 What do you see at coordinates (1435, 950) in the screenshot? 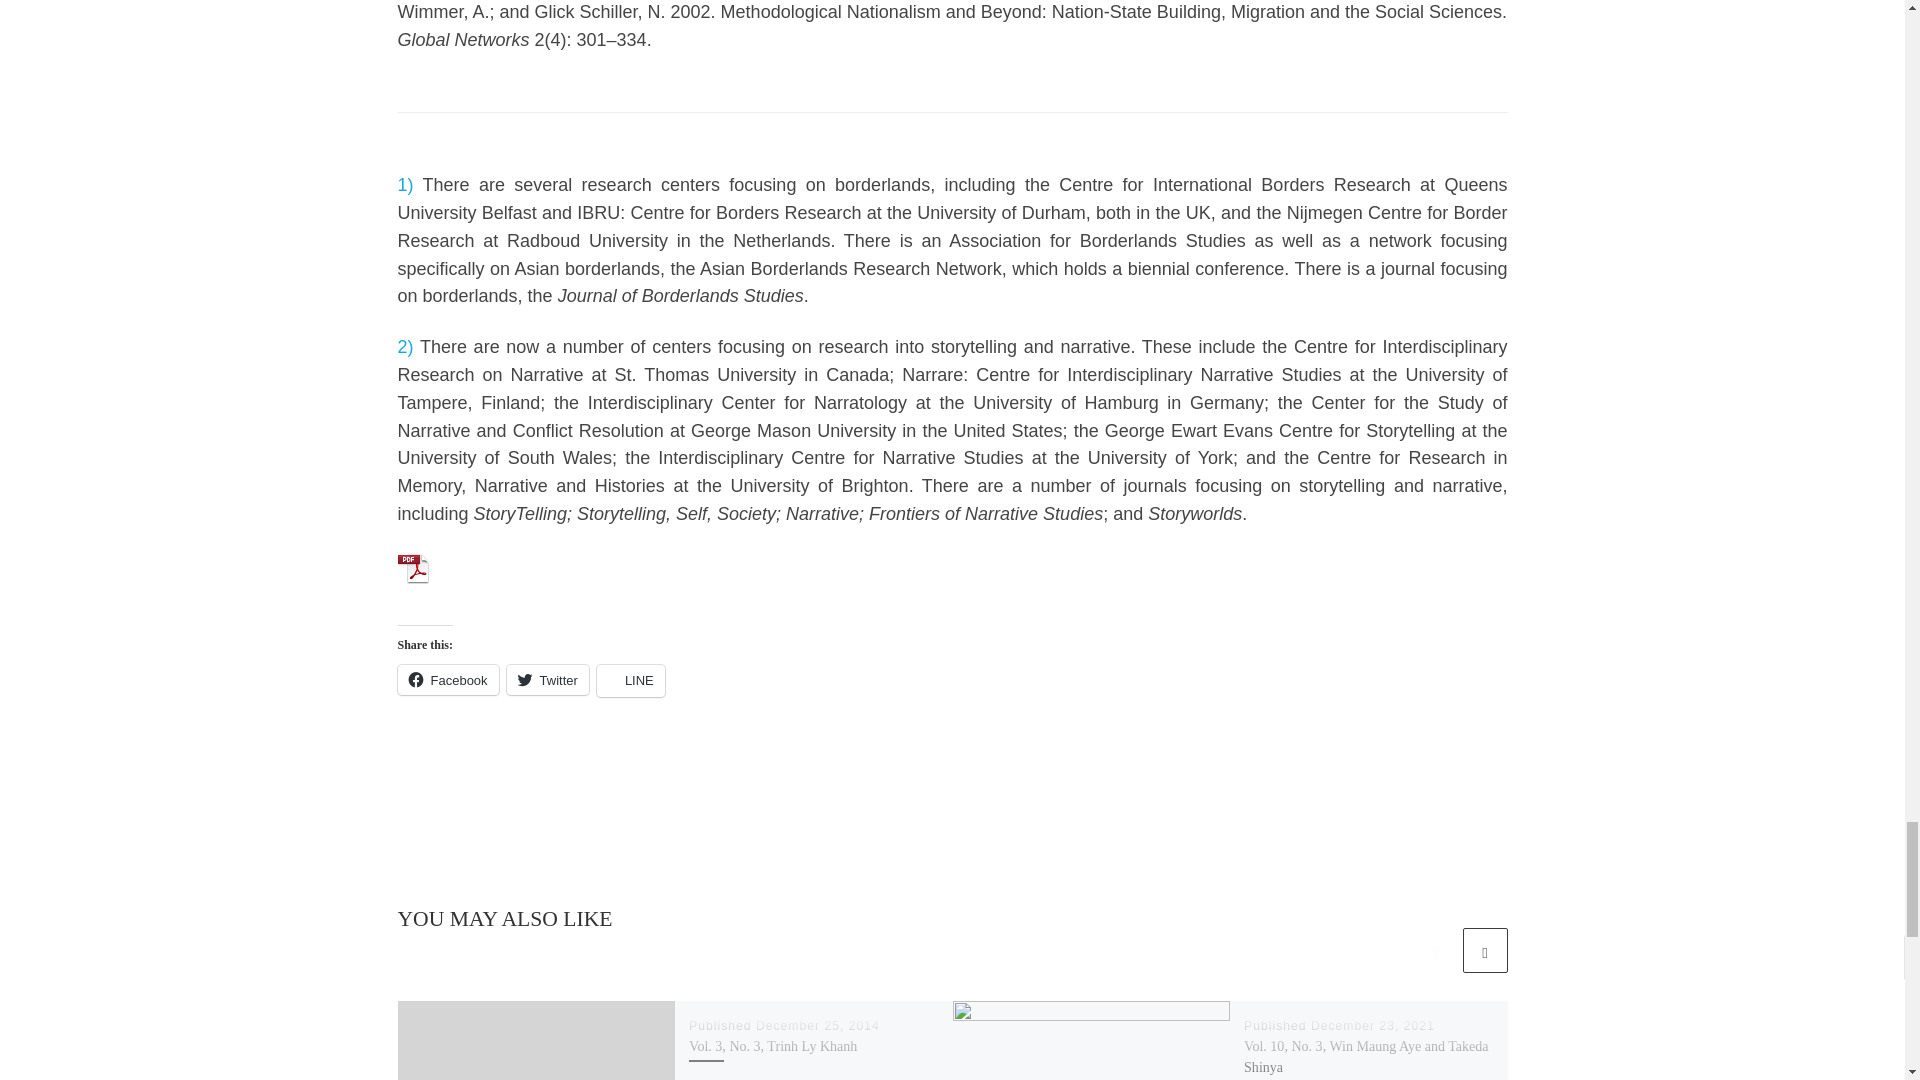
I see `Previous related articles` at bounding box center [1435, 950].